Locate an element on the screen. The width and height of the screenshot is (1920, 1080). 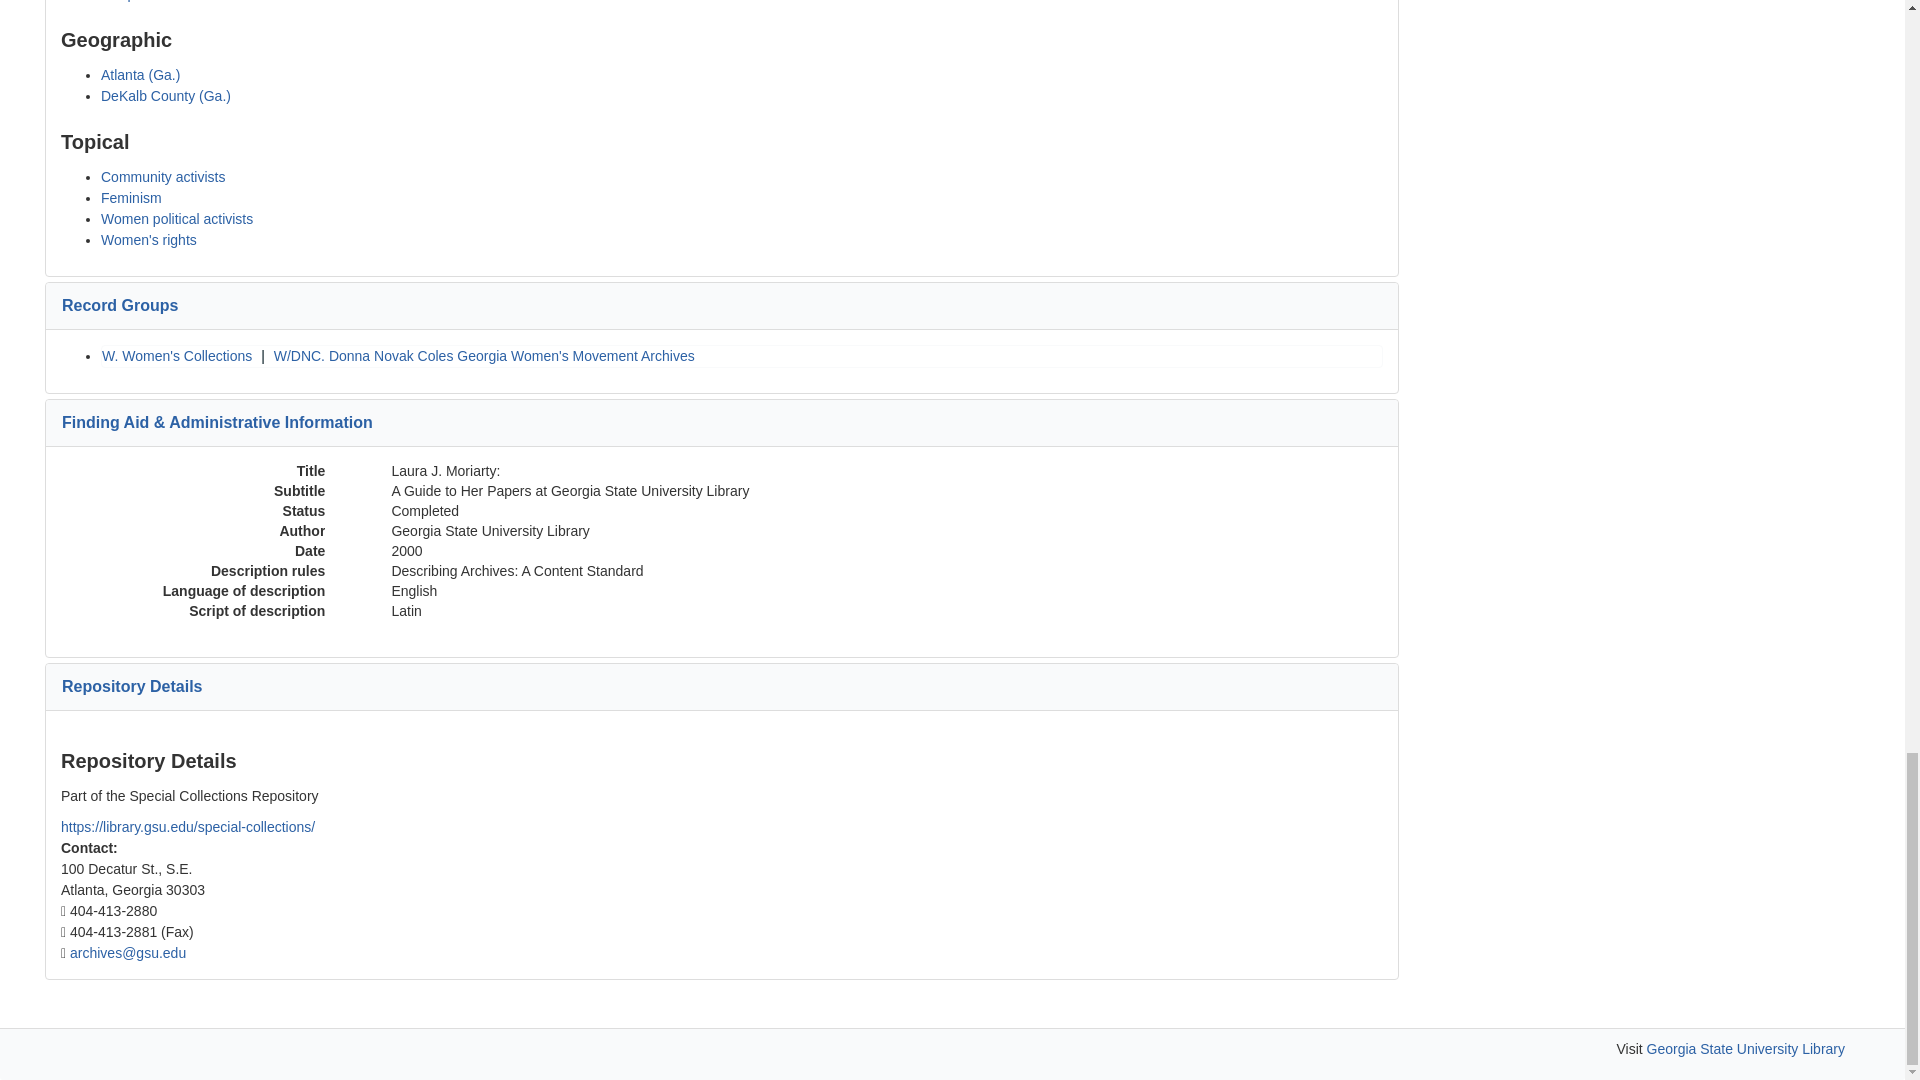
Community activists is located at coordinates (162, 176).